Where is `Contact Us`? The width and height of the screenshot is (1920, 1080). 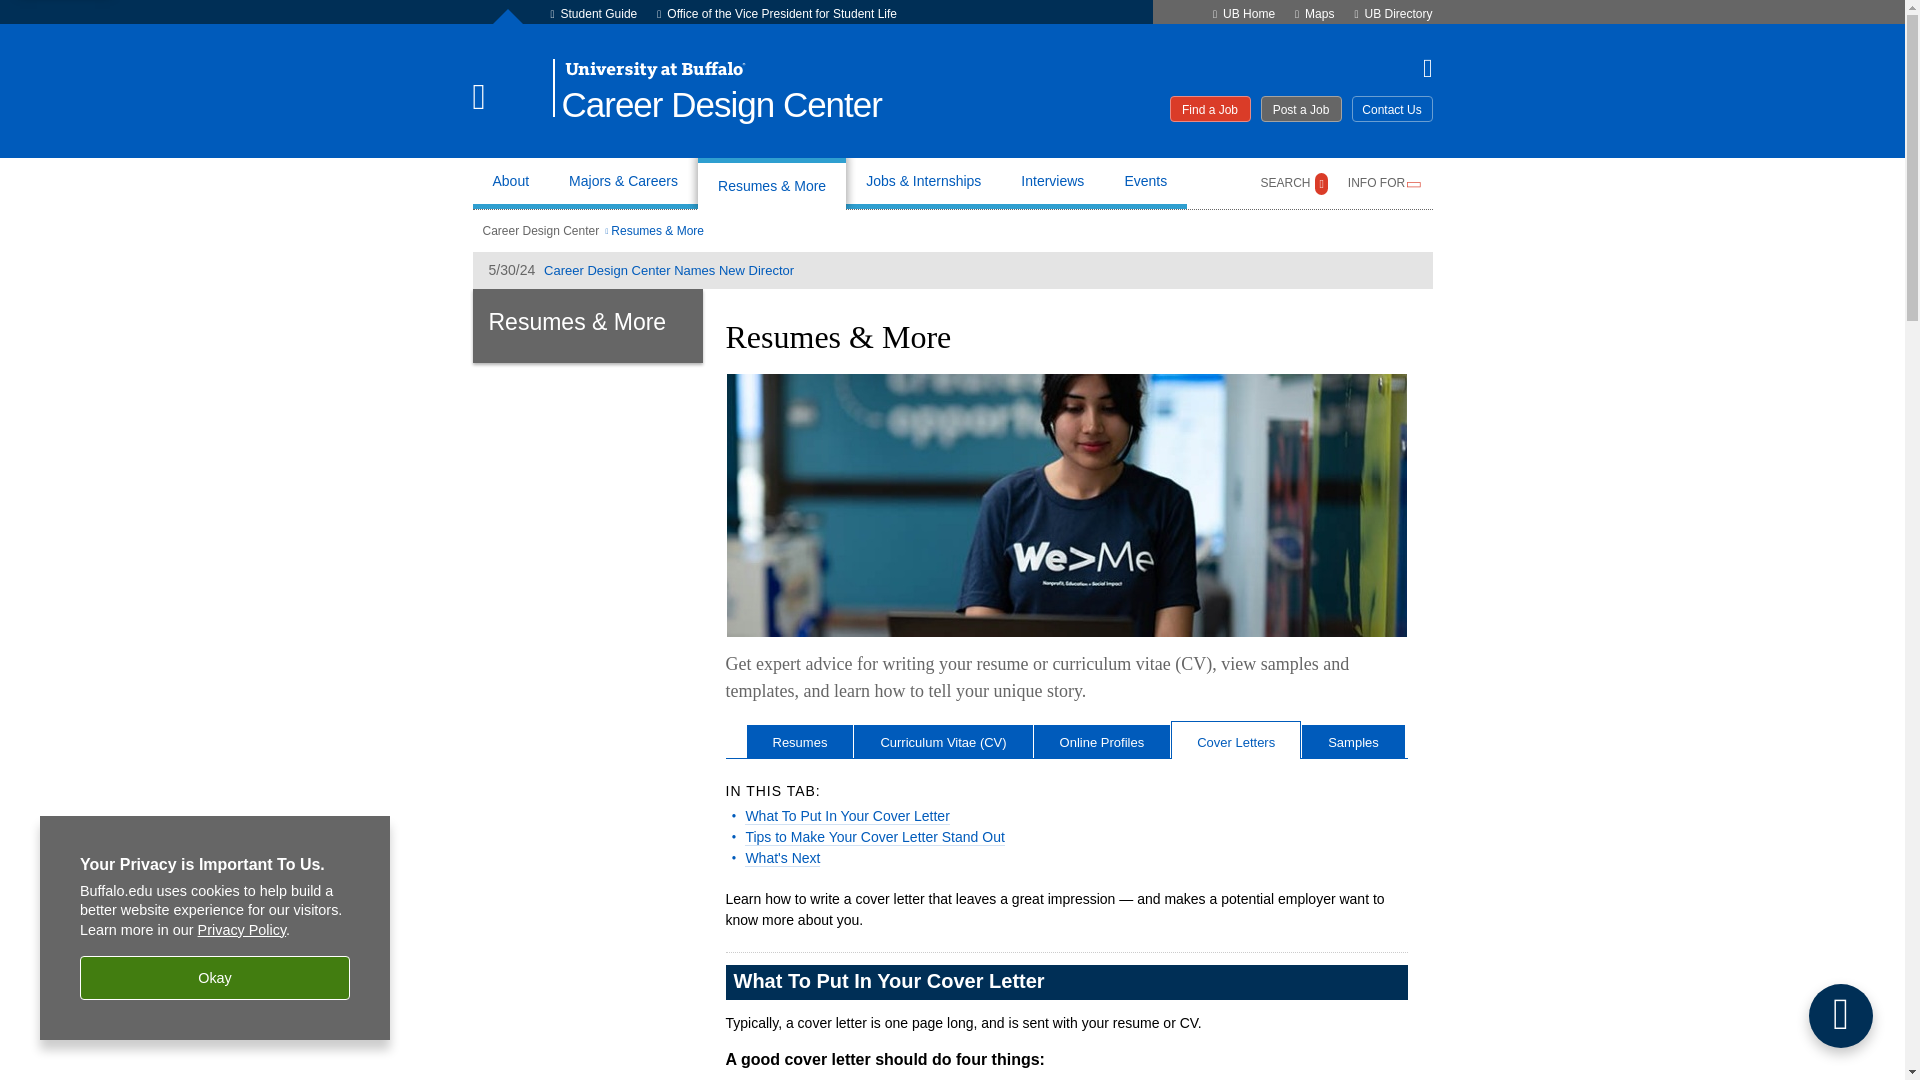
Contact Us is located at coordinates (1392, 109).